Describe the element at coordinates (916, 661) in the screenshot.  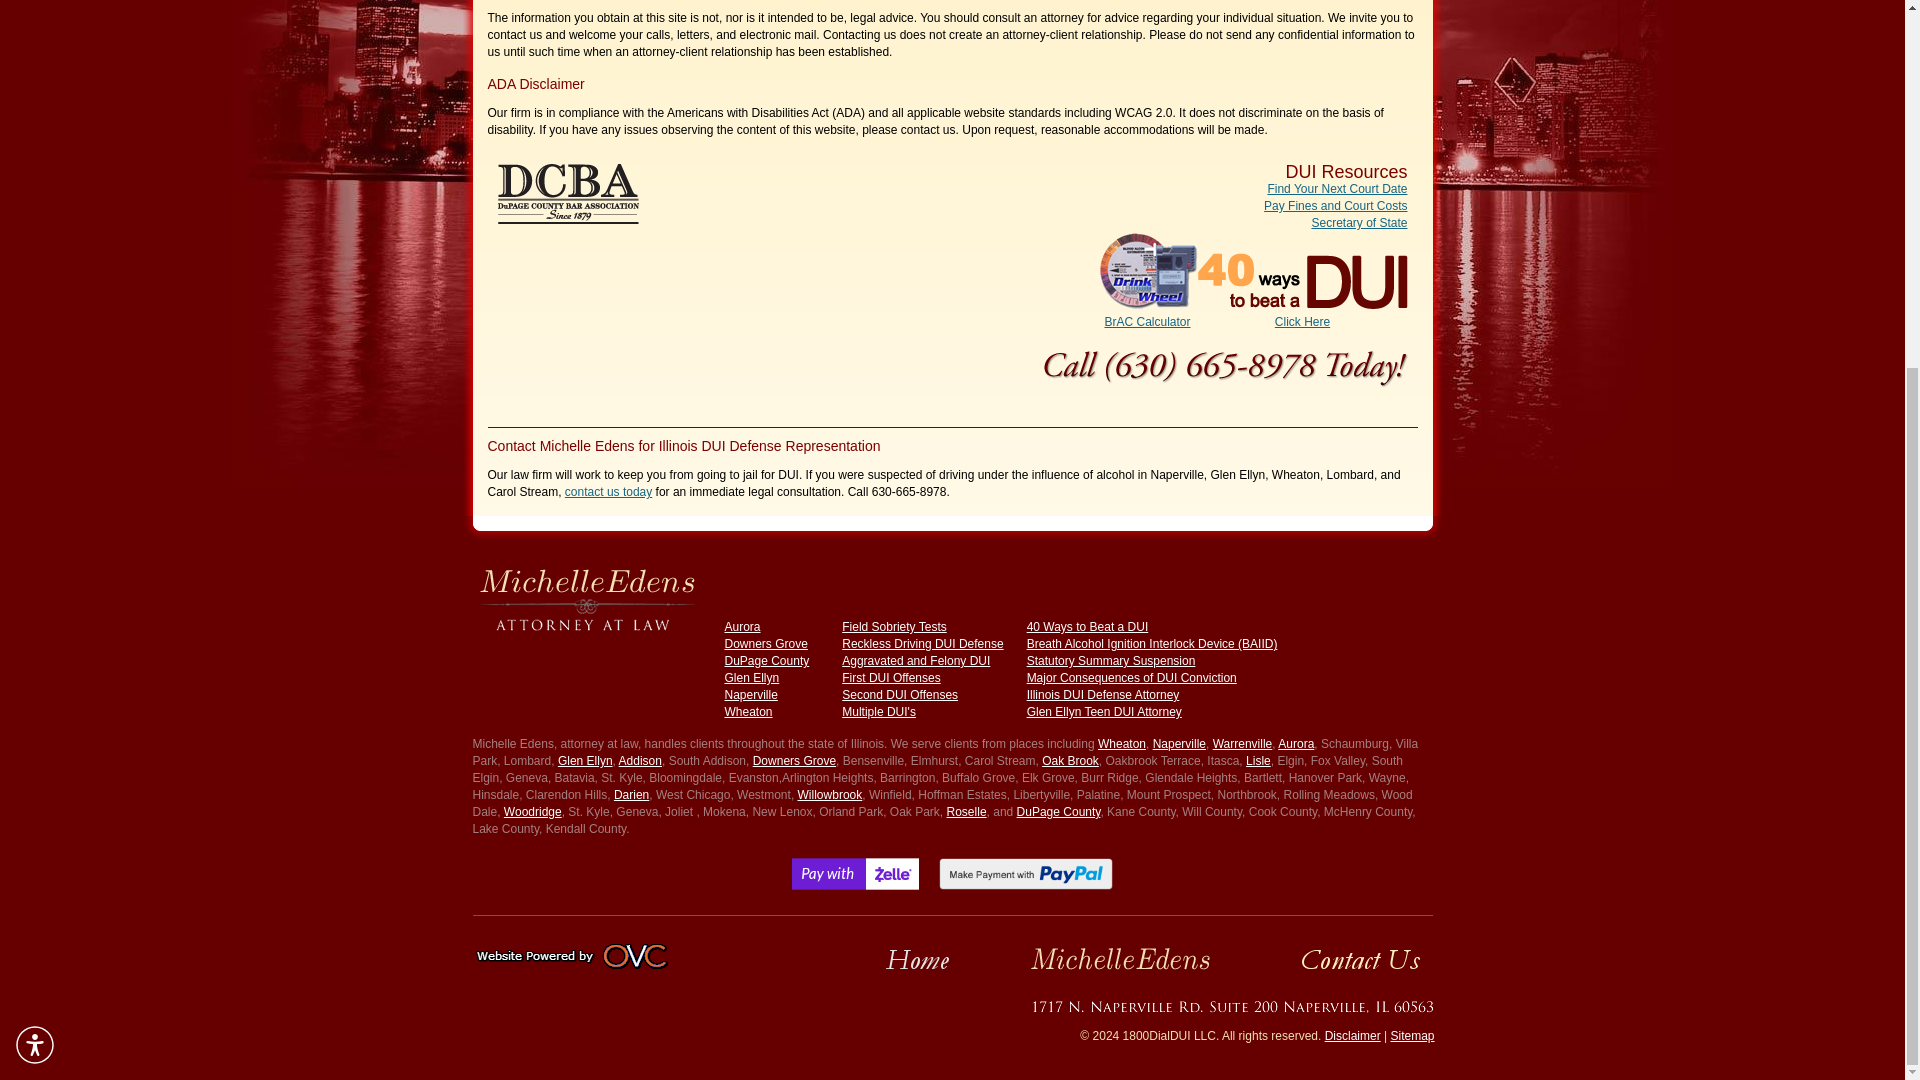
I see `Aggravated and Felony DUI` at that location.